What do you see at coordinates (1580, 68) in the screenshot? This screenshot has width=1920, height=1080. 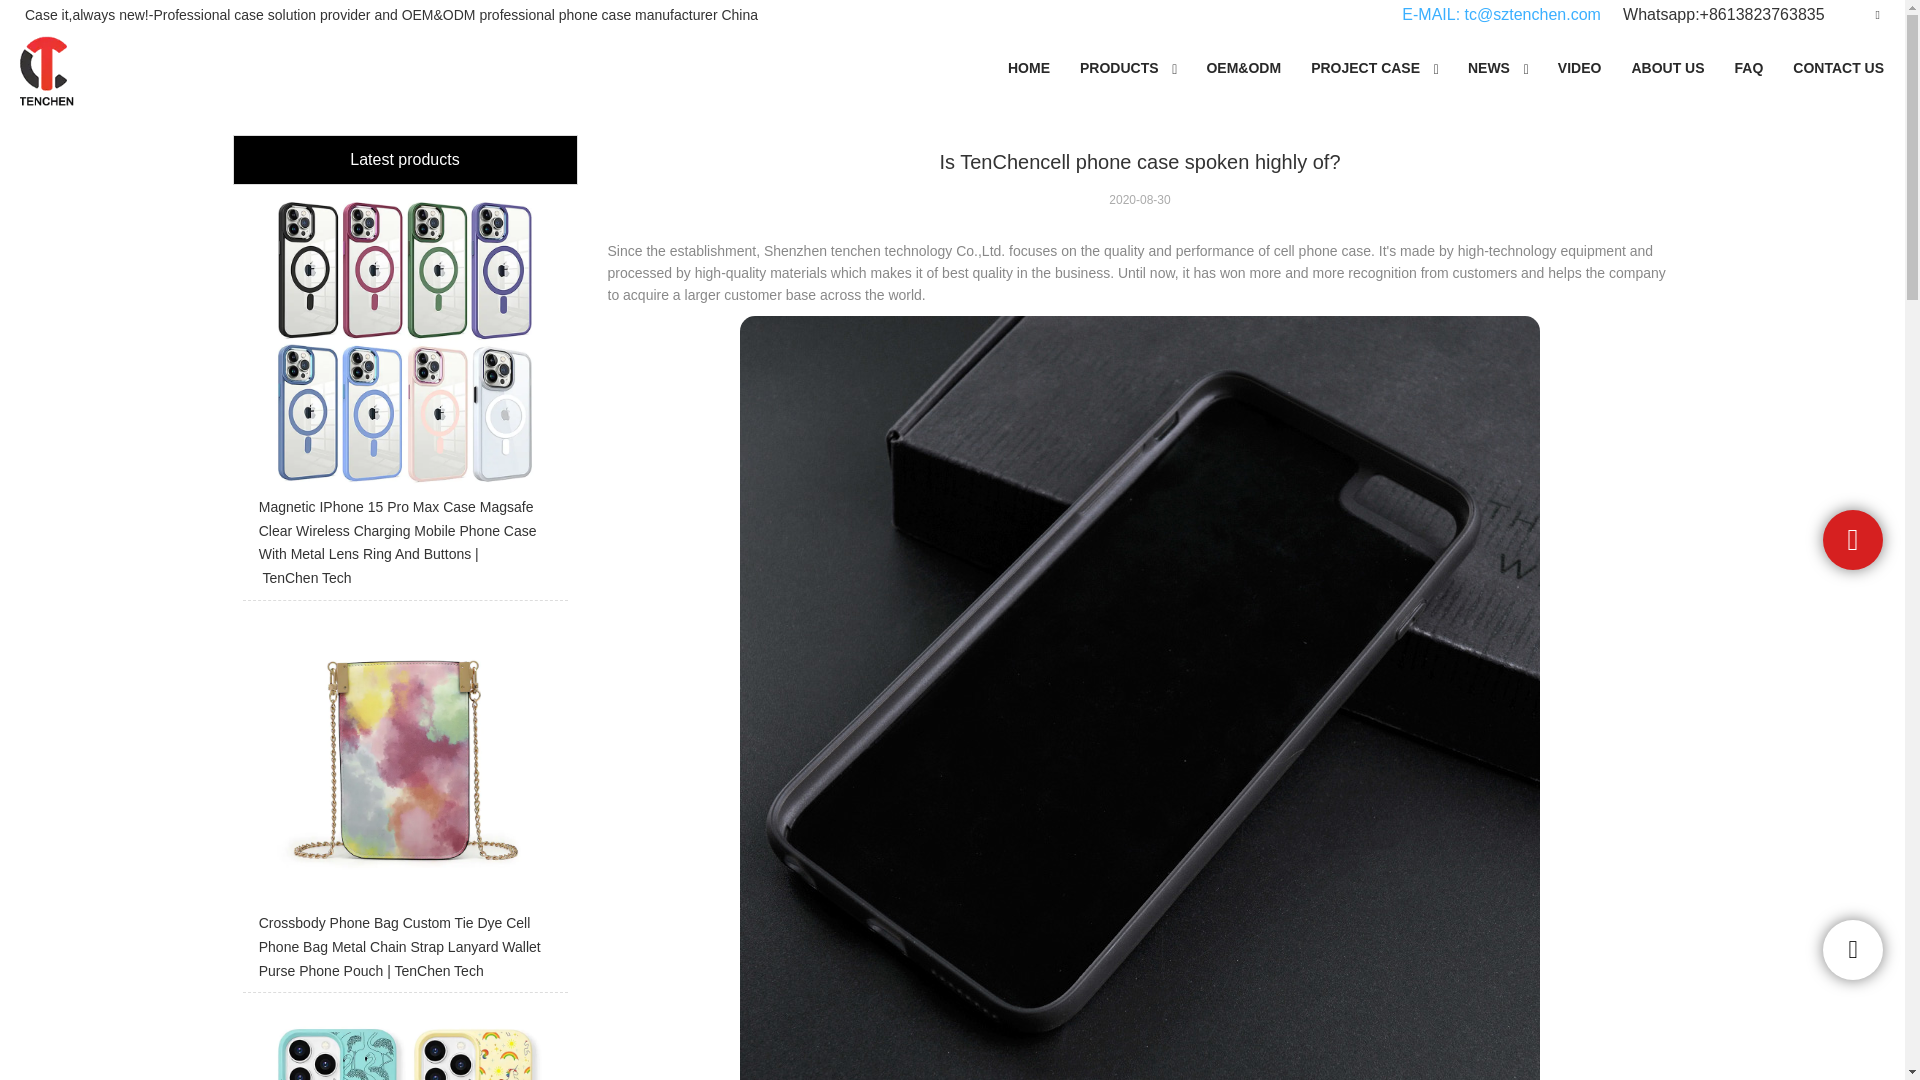 I see `VIDEO` at bounding box center [1580, 68].